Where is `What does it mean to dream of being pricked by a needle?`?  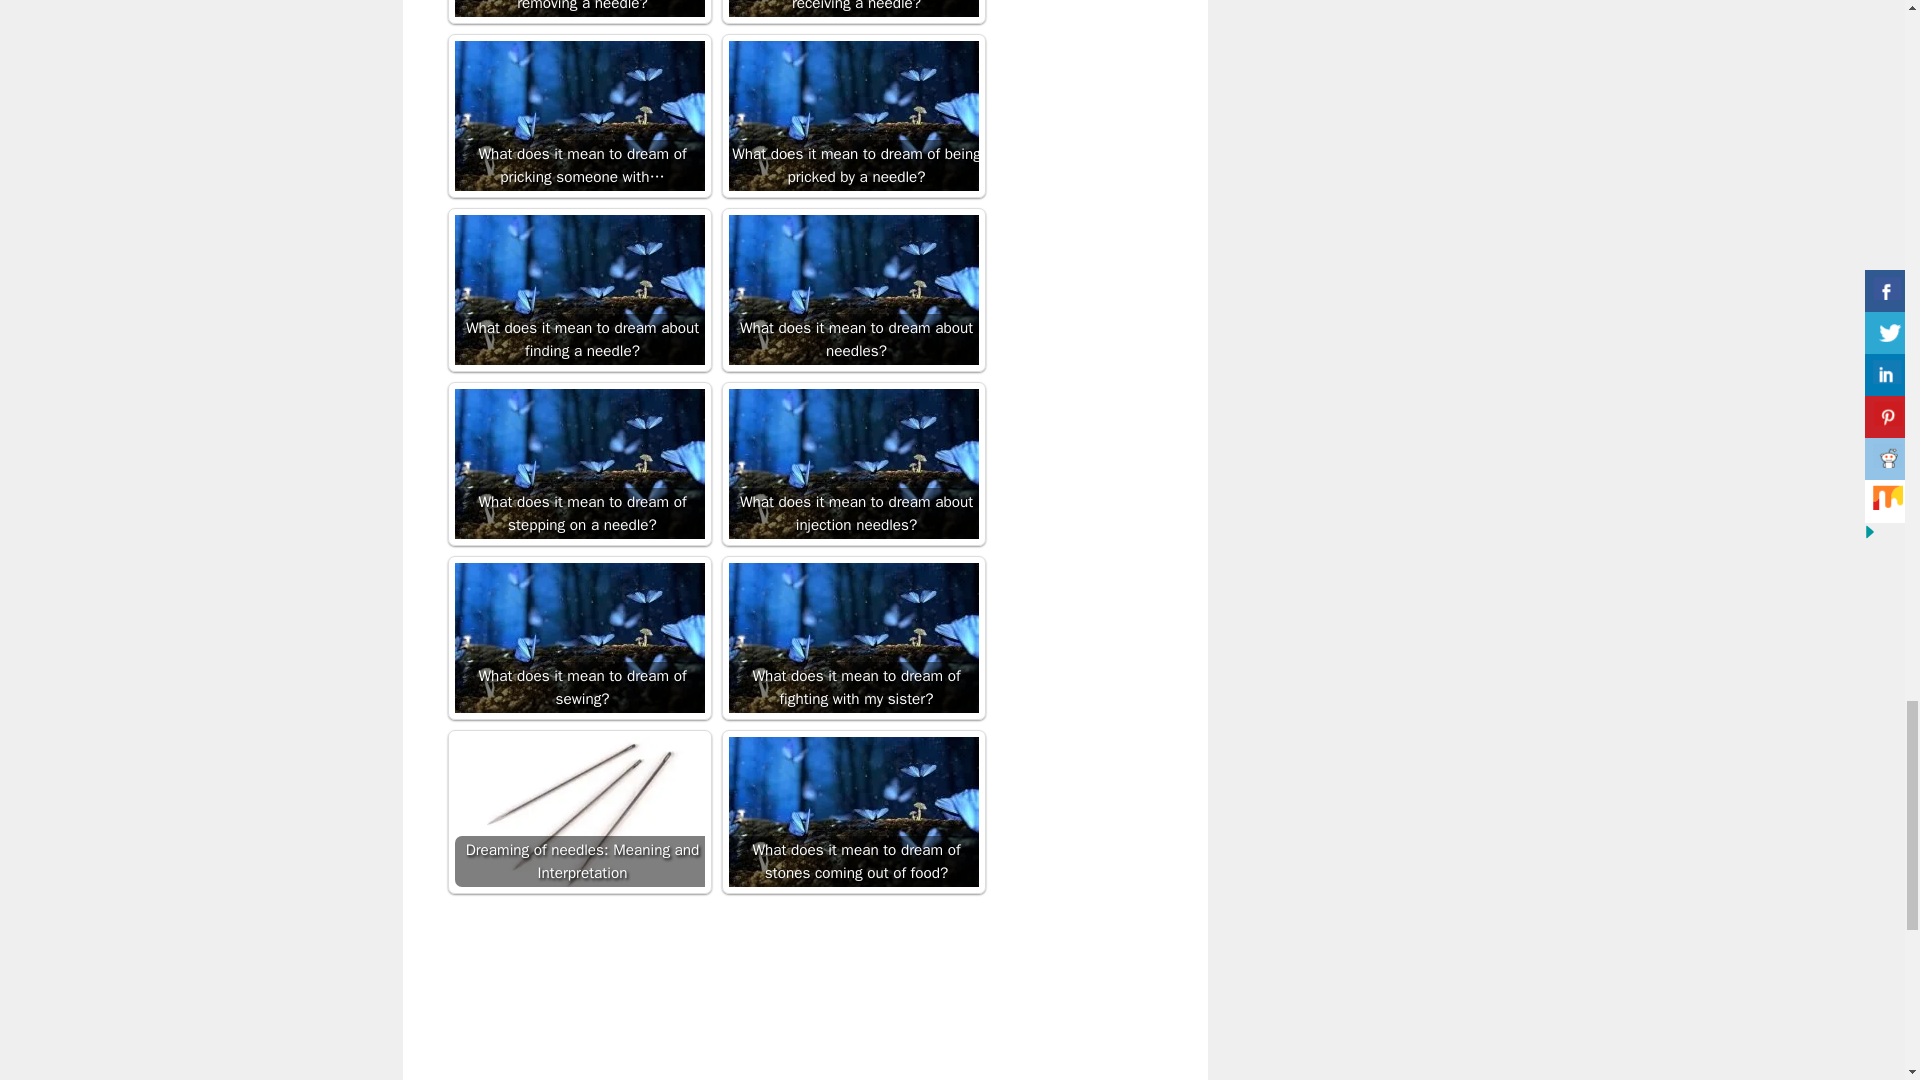
What does it mean to dream of being pricked by a needle? is located at coordinates (852, 116).